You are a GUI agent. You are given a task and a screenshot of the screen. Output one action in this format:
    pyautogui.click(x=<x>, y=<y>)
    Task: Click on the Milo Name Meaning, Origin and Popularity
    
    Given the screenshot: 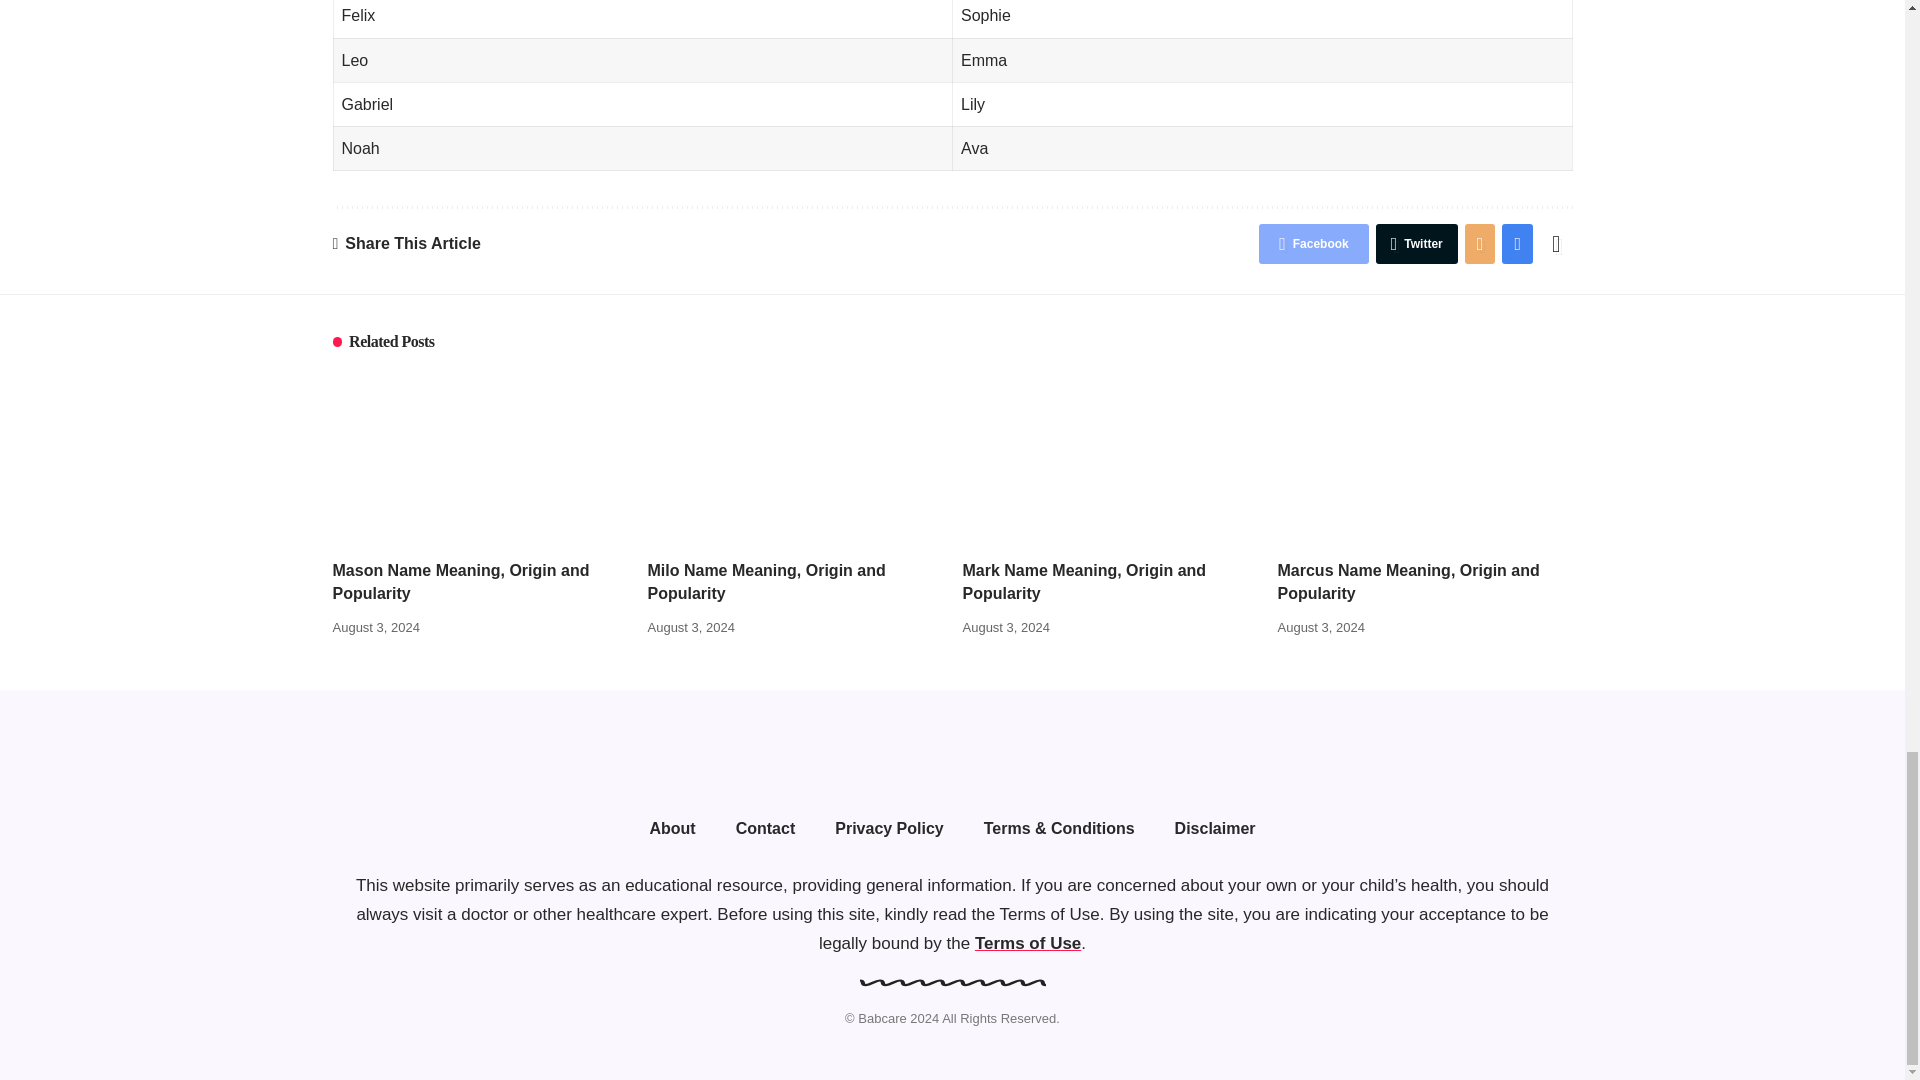 What is the action you would take?
    pyautogui.click(x=795, y=458)
    